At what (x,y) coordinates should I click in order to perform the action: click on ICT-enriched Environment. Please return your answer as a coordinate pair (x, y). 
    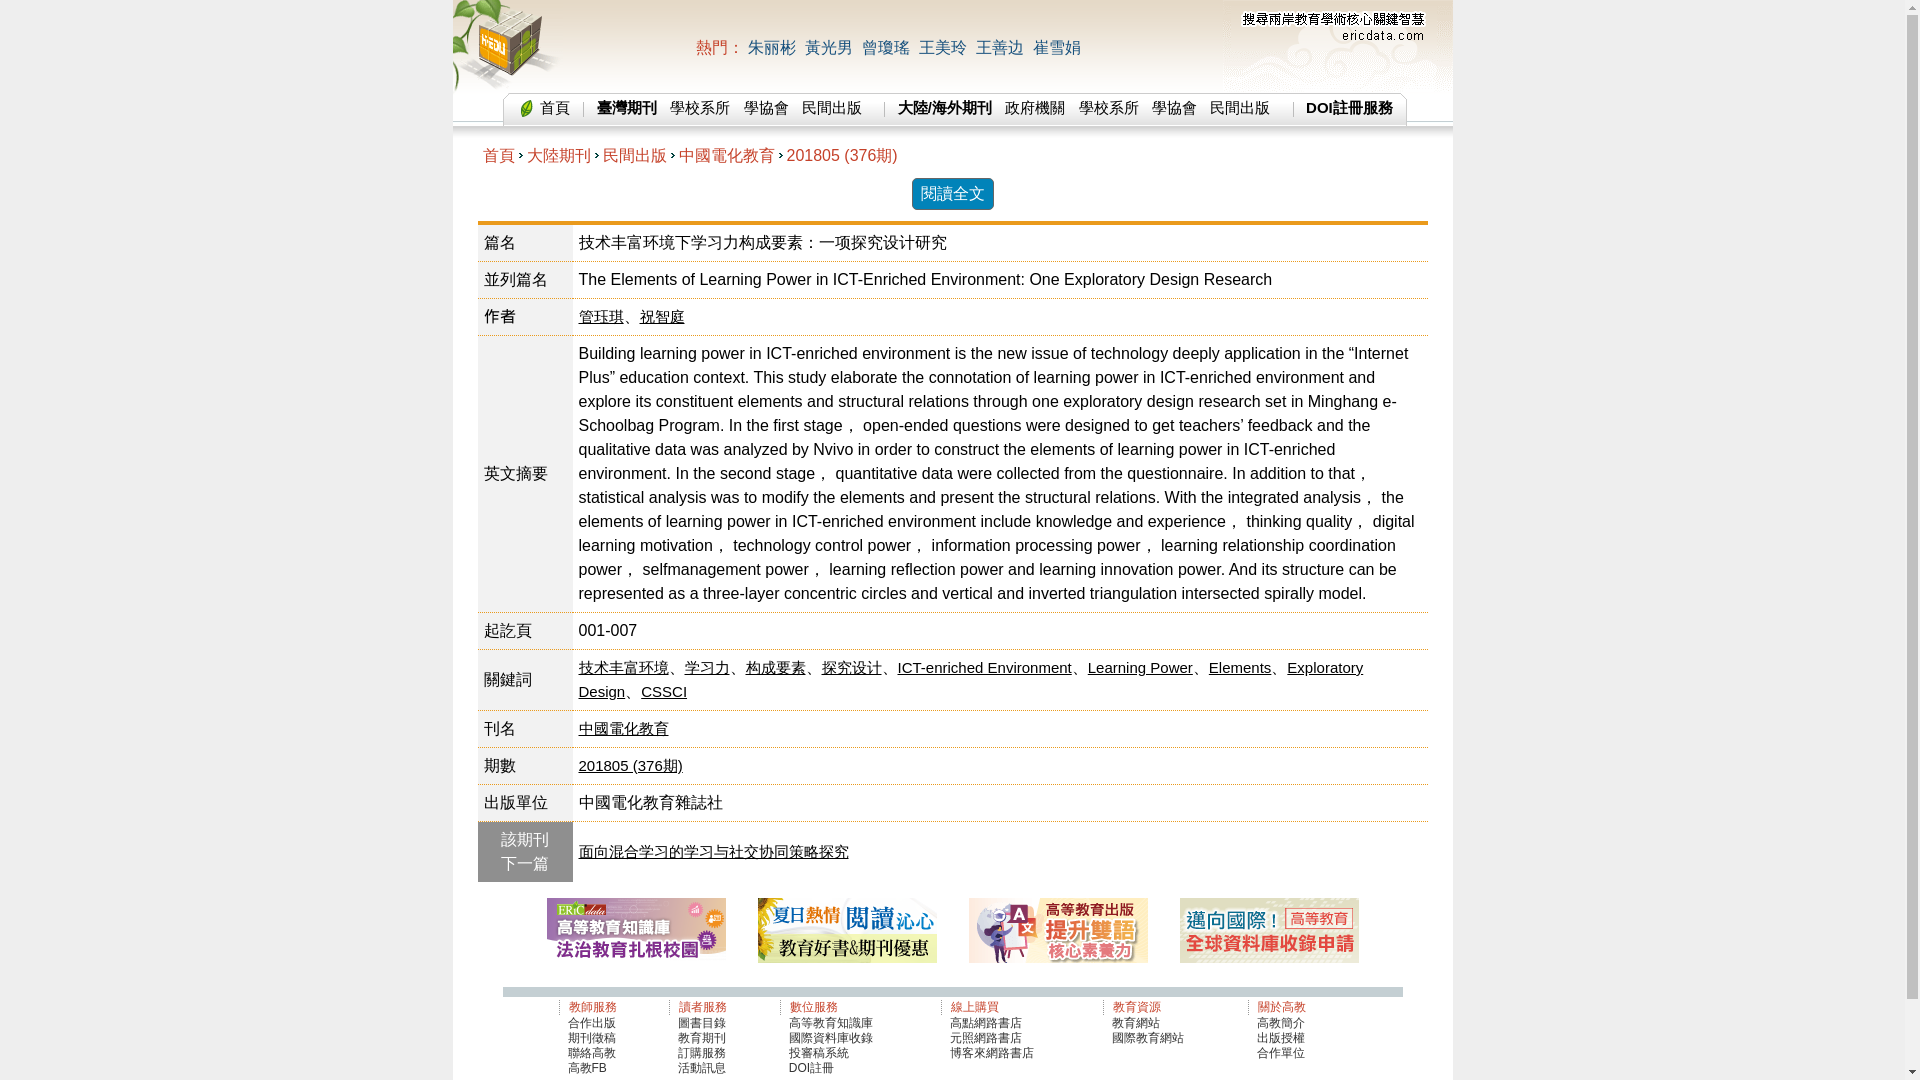
    Looking at the image, I should click on (984, 667).